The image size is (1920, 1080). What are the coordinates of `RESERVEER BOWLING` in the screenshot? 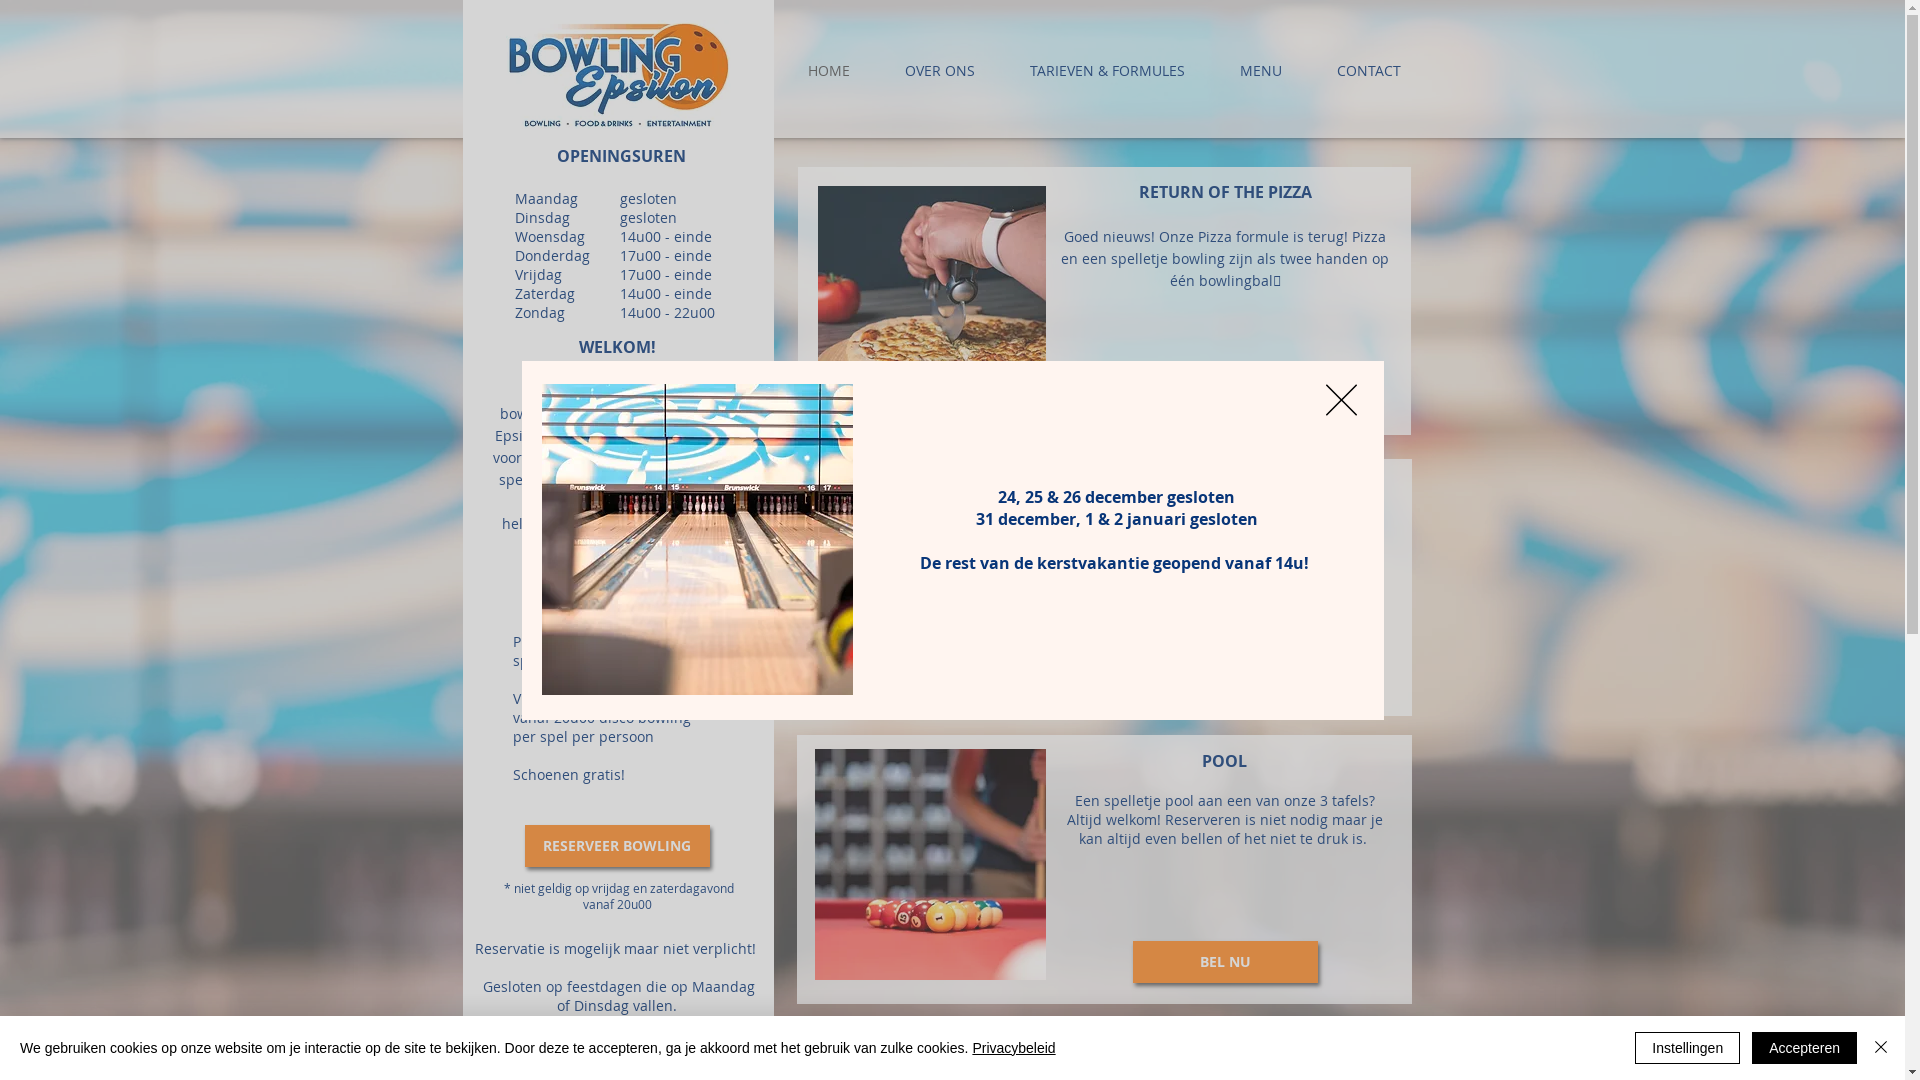 It's located at (616, 846).